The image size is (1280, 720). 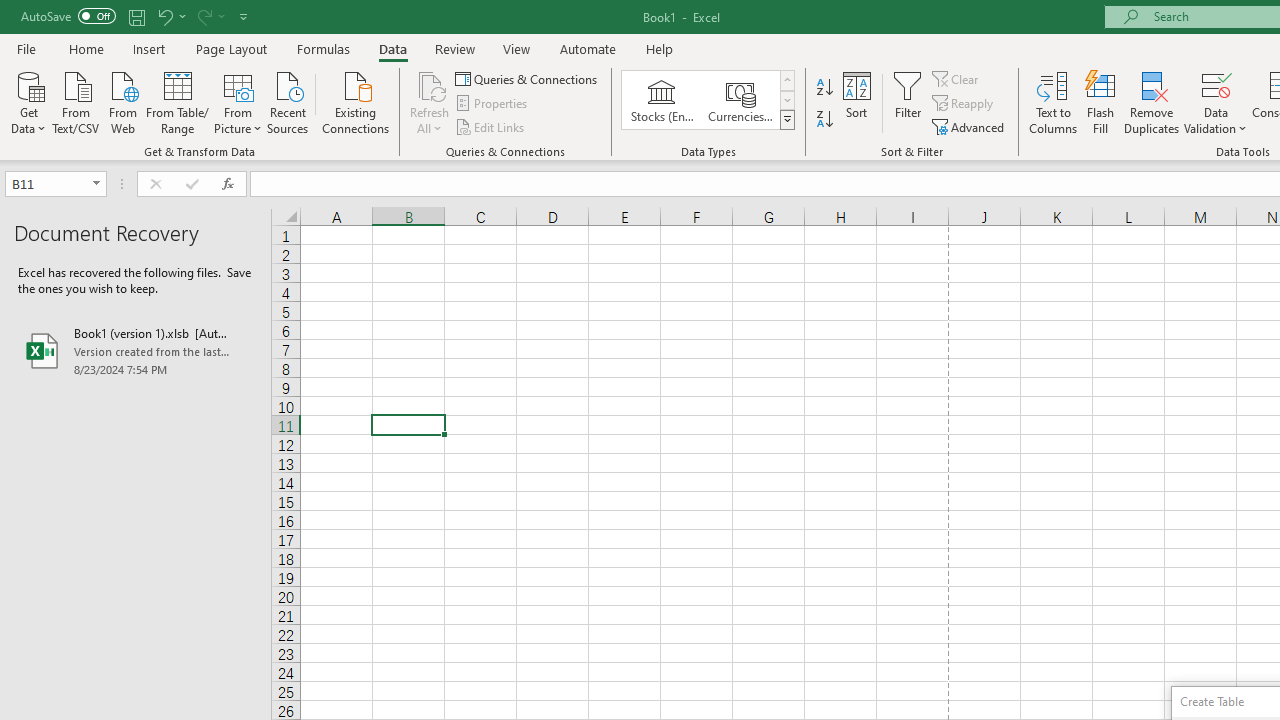 What do you see at coordinates (786, 120) in the screenshot?
I see `Data Types` at bounding box center [786, 120].